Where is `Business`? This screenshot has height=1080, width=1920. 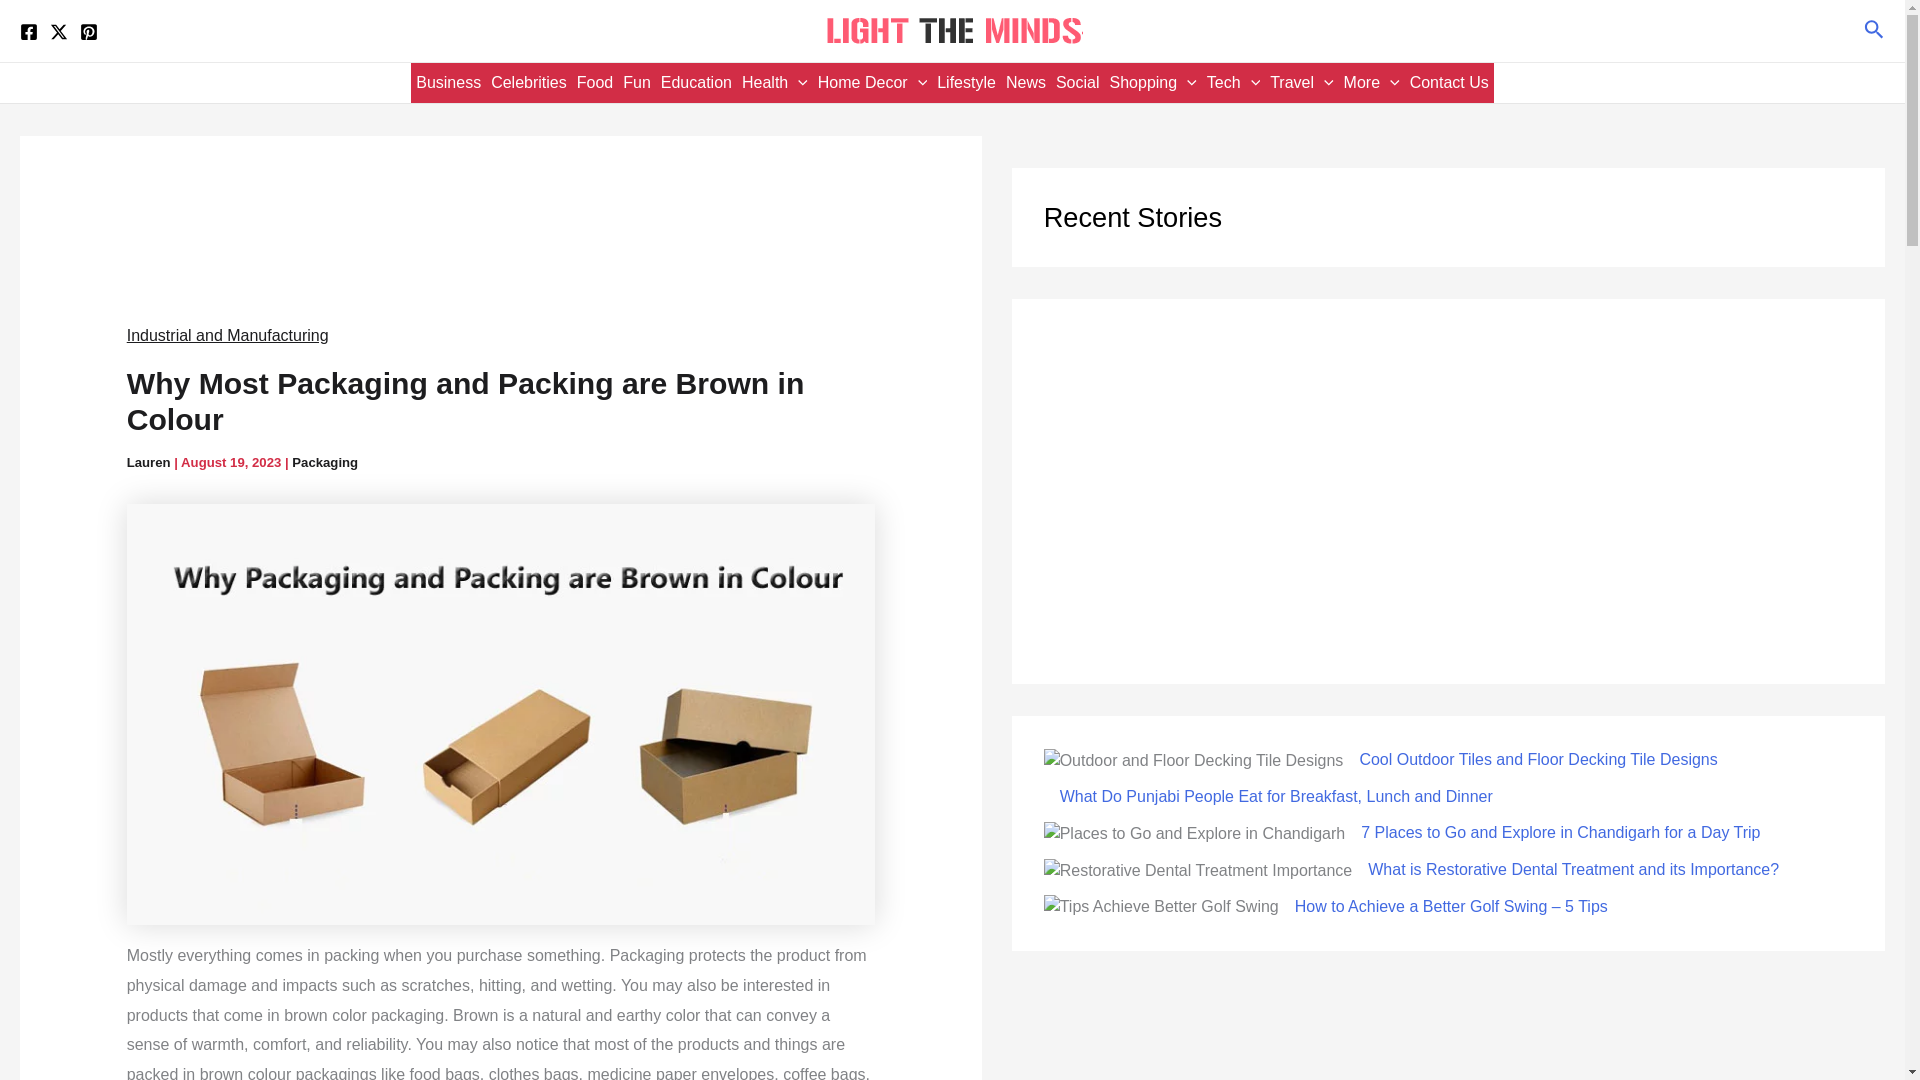 Business is located at coordinates (448, 82).